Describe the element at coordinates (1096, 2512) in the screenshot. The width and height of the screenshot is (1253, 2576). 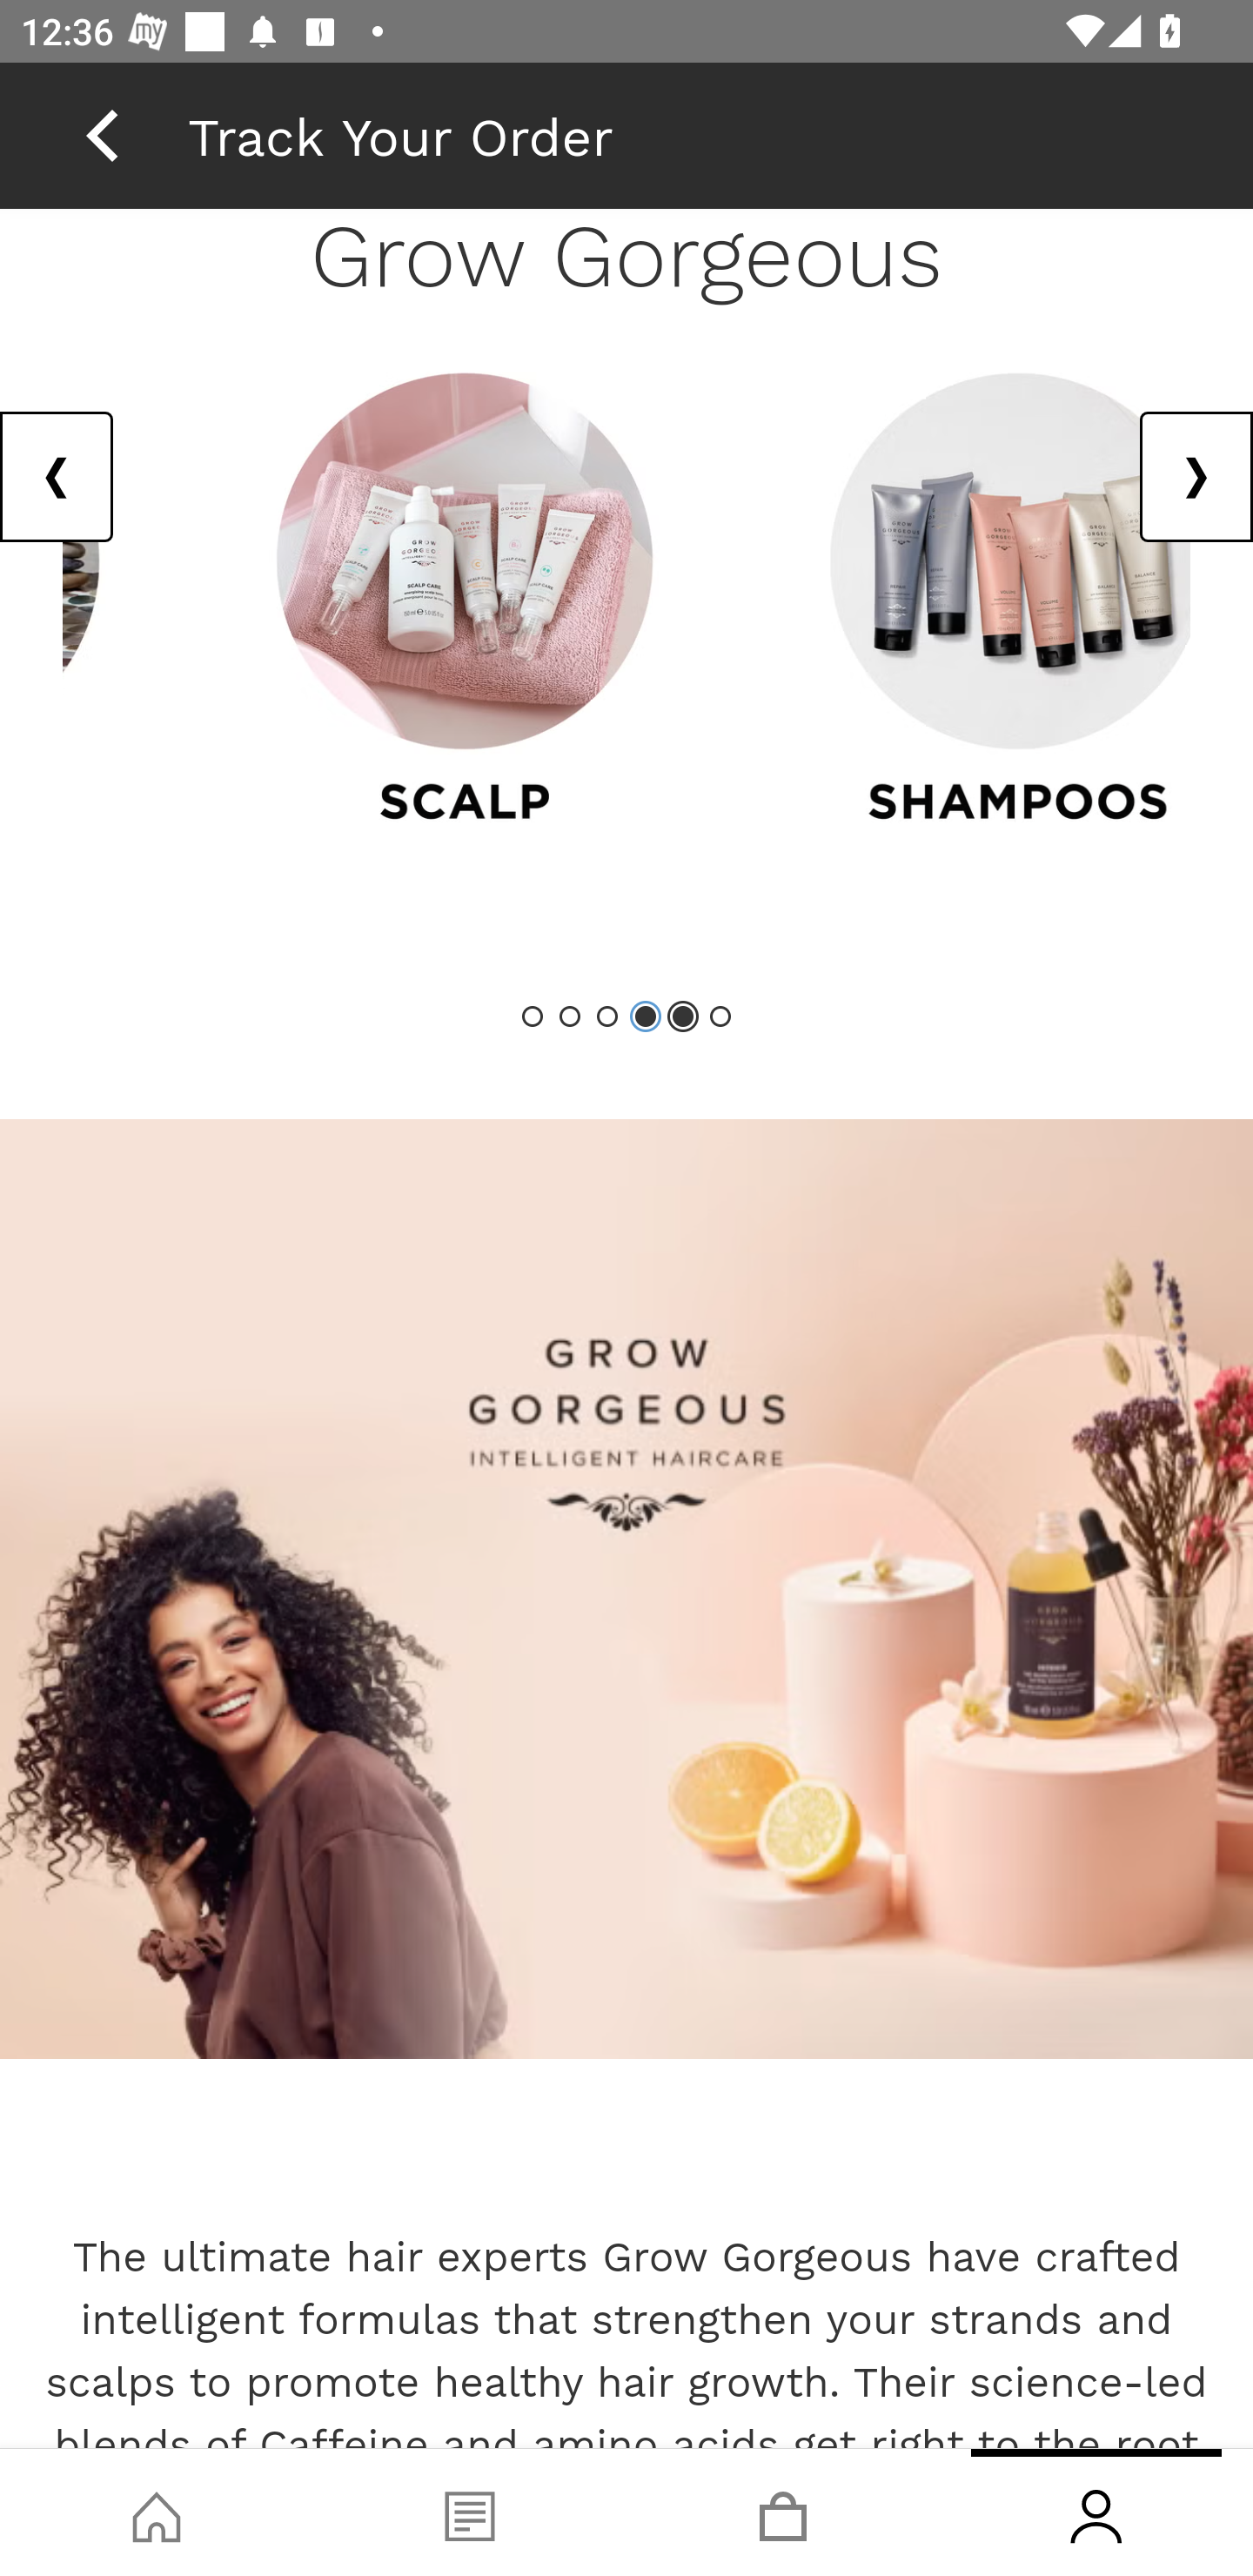
I see `Account, tab, 4 of 4` at that location.